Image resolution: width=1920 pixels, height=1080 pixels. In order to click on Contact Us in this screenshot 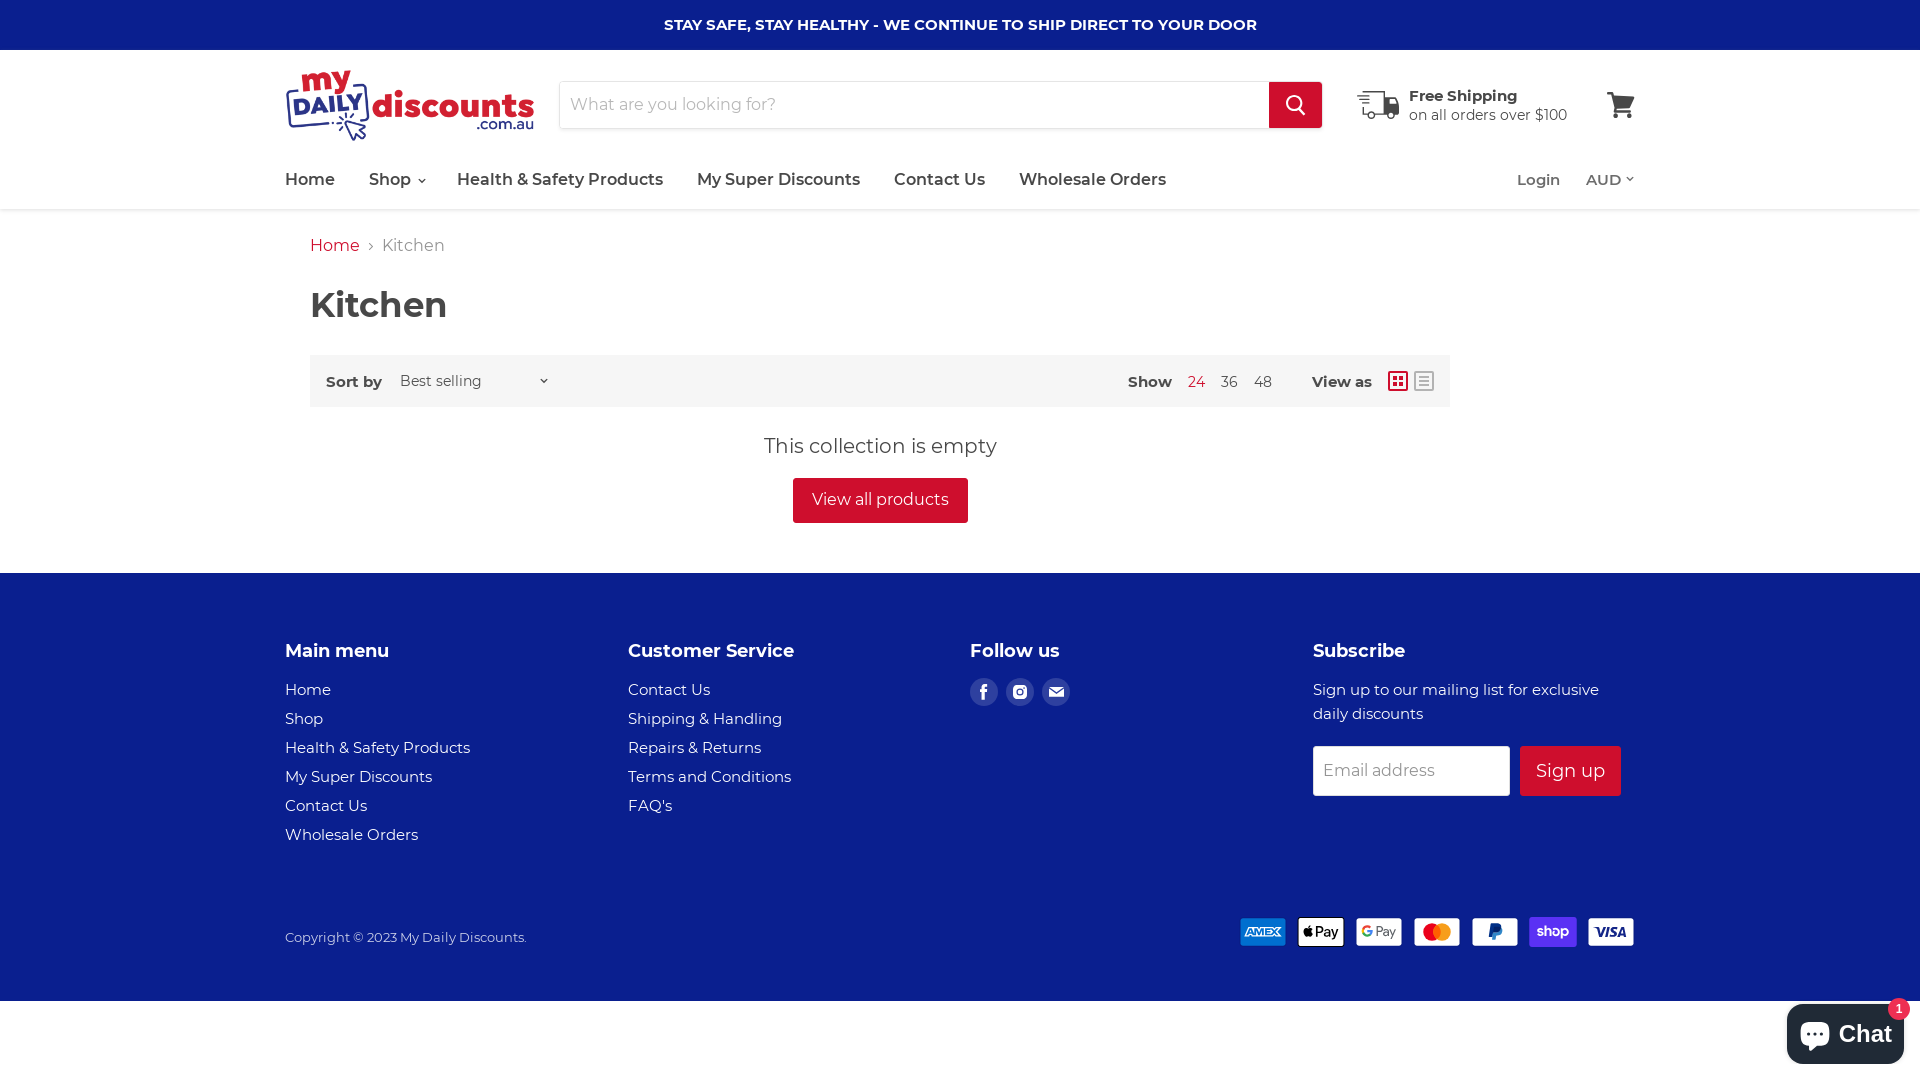, I will do `click(326, 806)`.